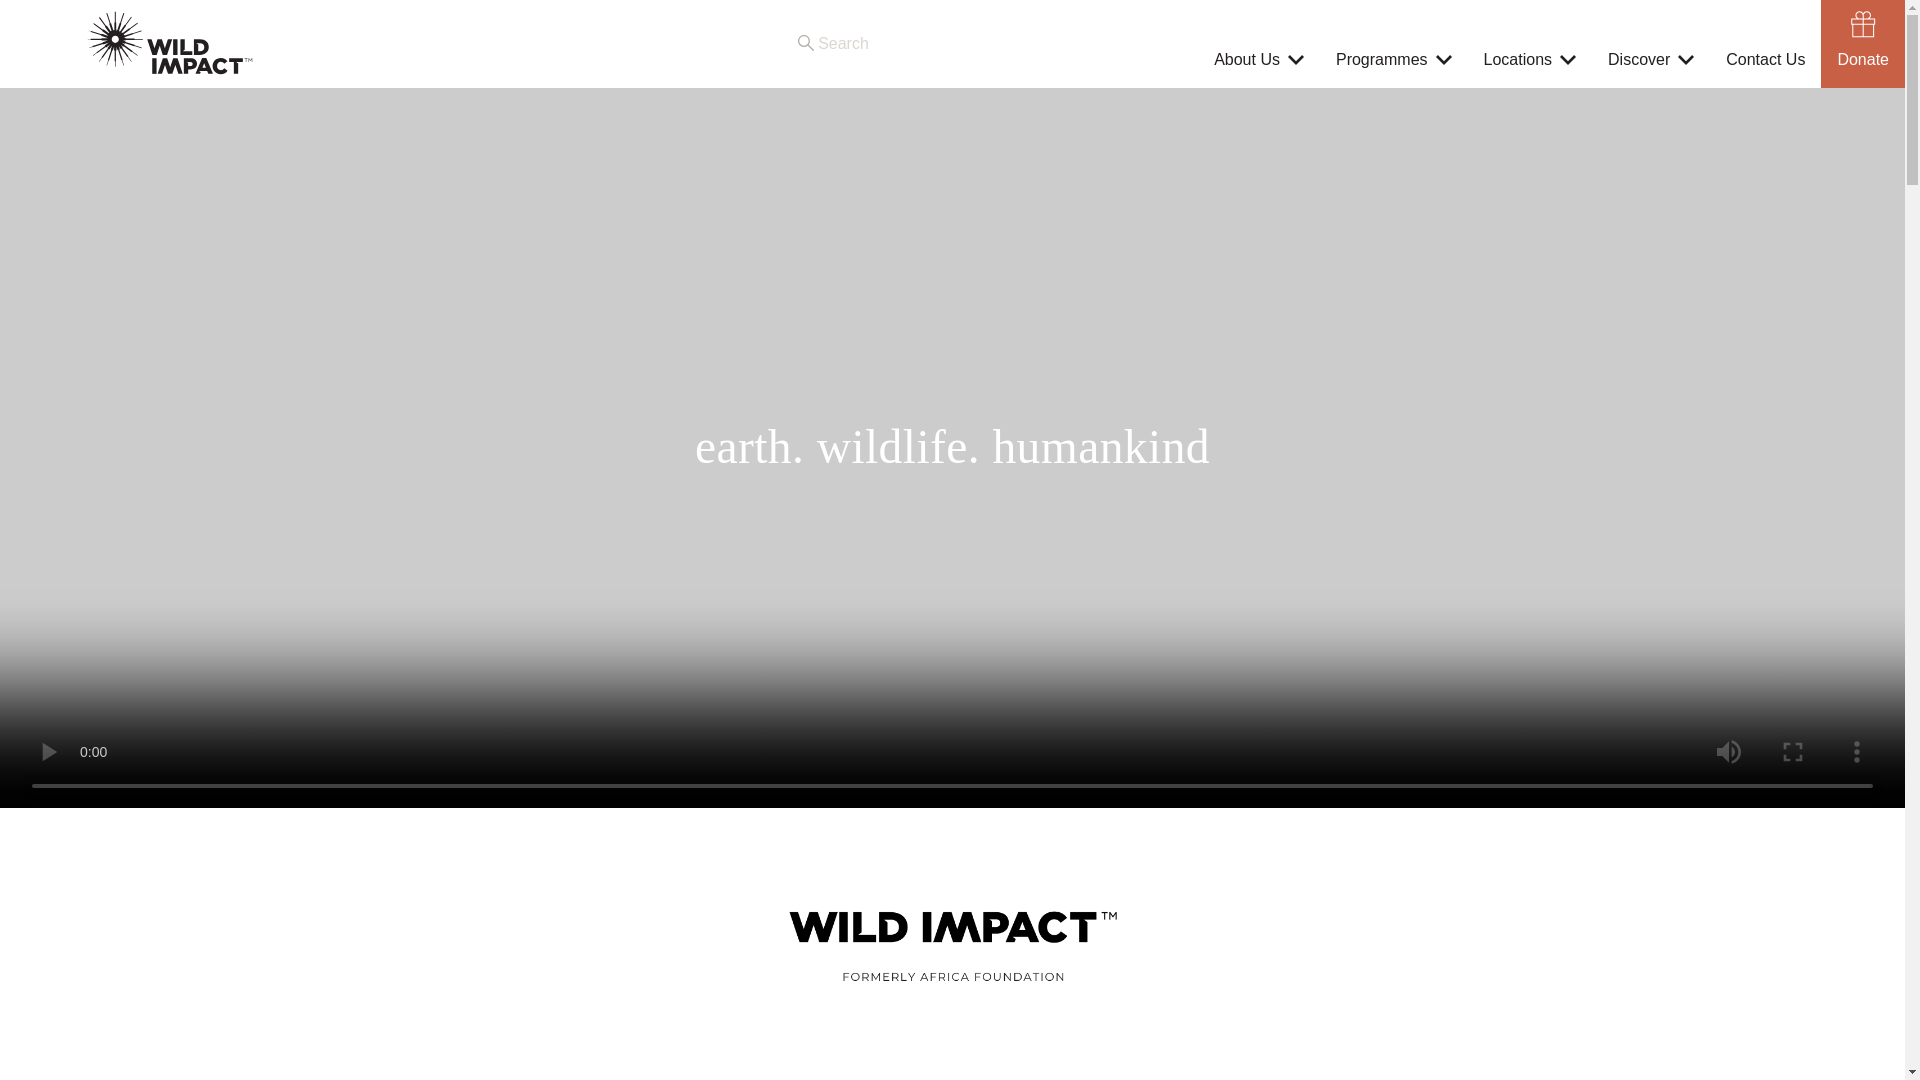 The width and height of the screenshot is (1920, 1080). Describe the element at coordinates (1246, 60) in the screenshot. I see `About Us` at that location.